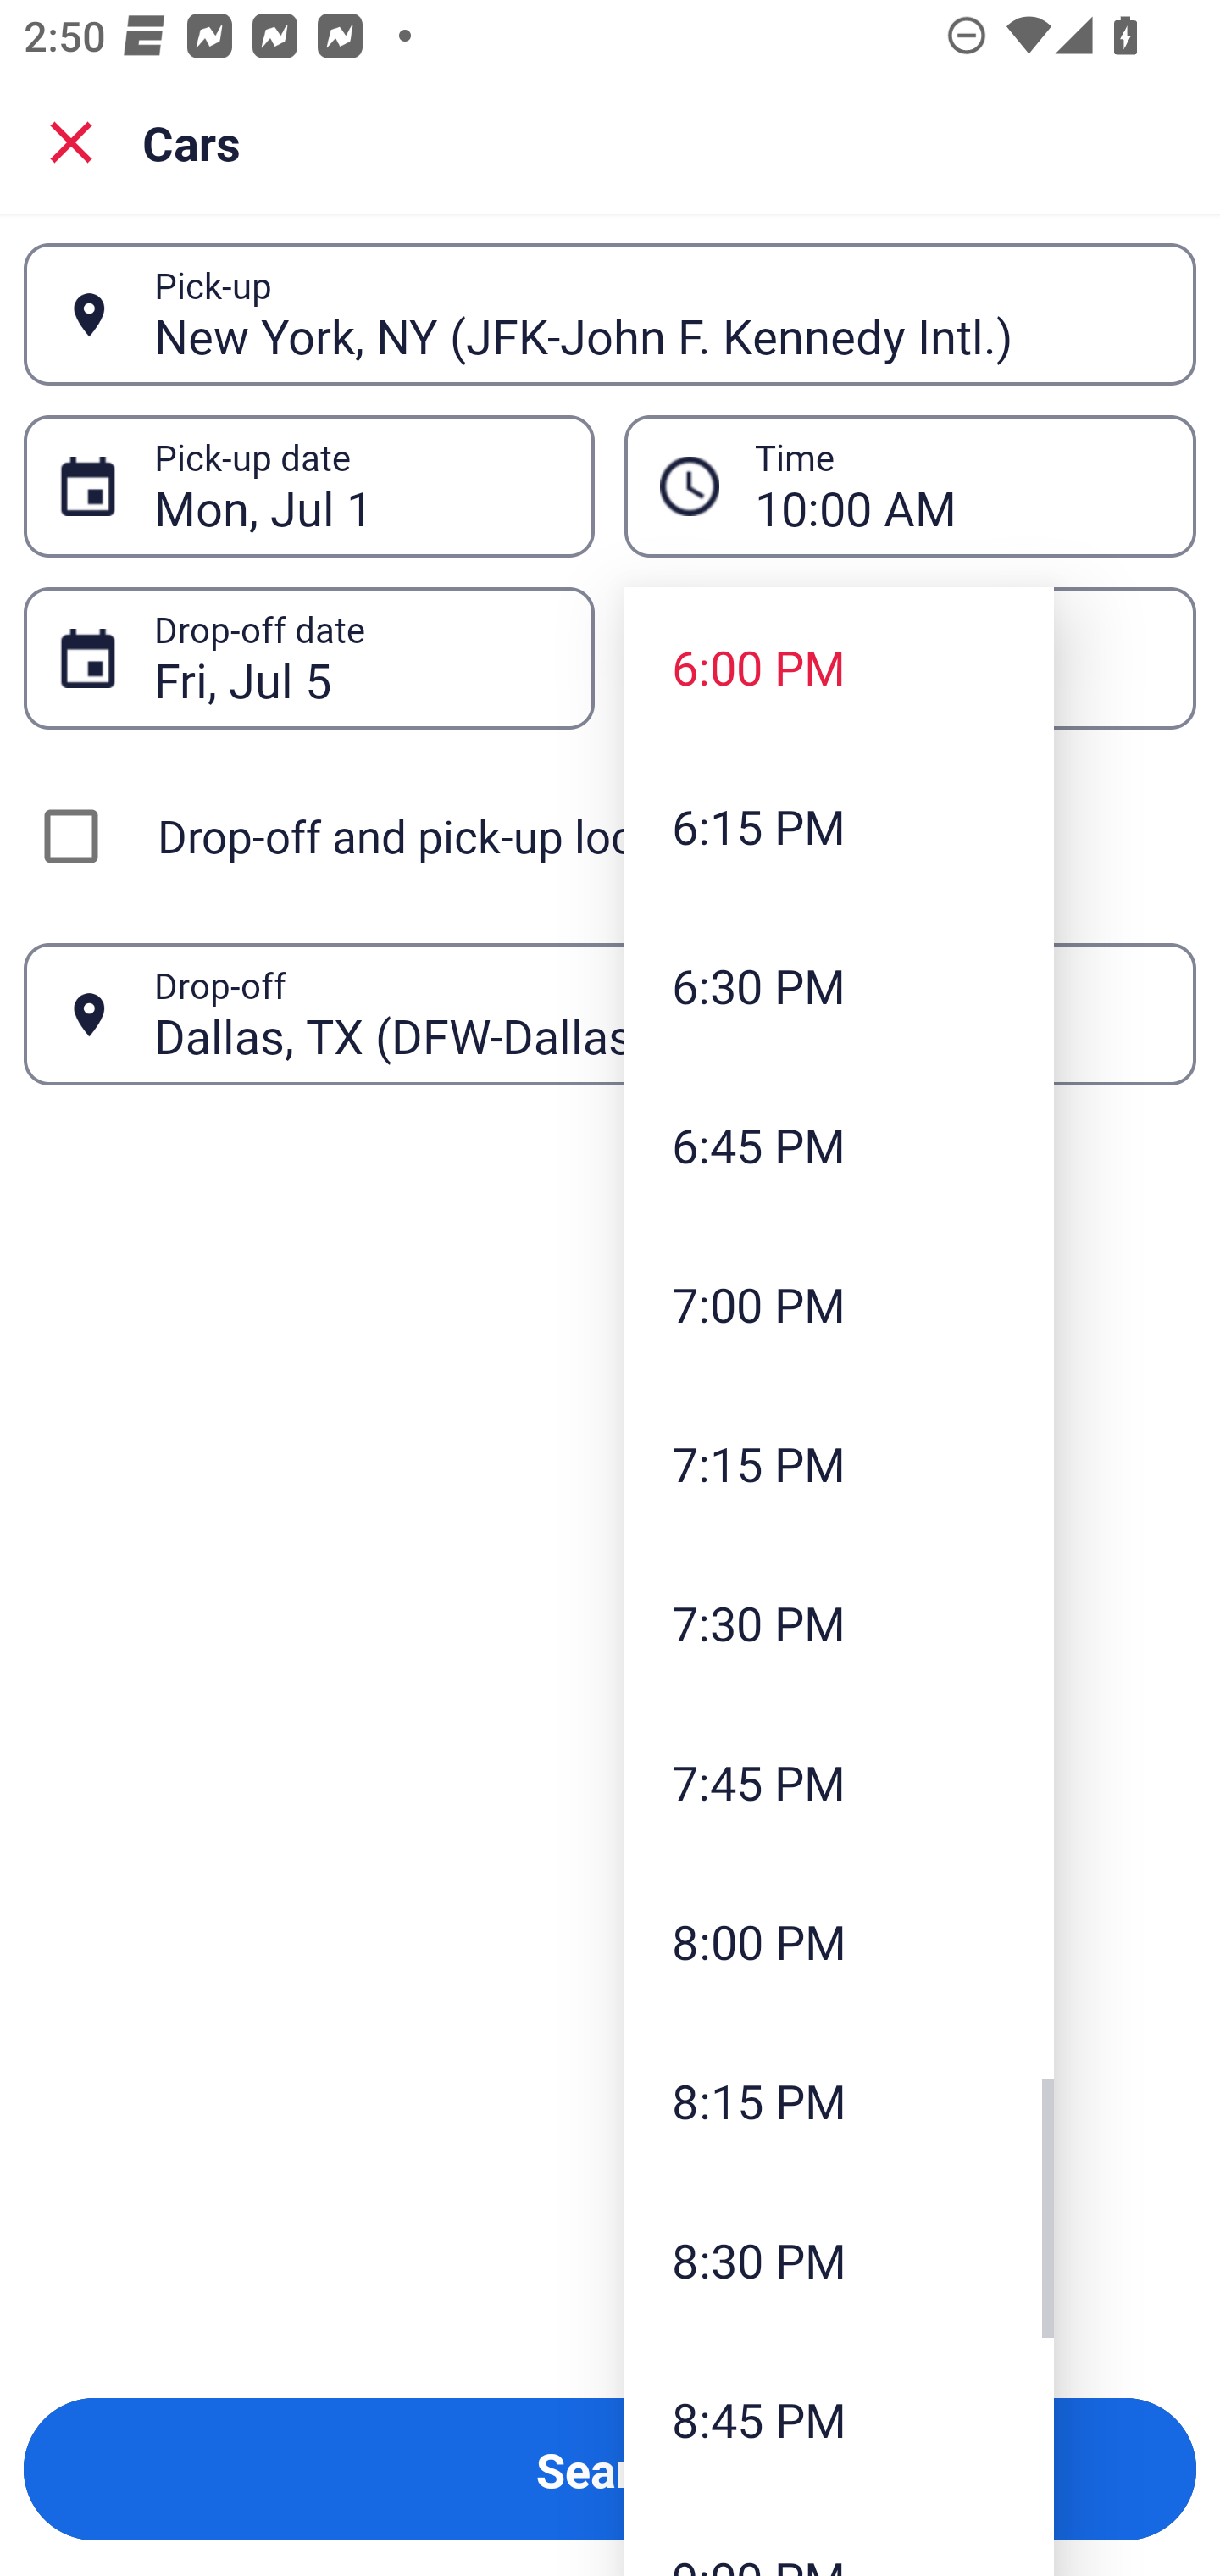 Image resolution: width=1220 pixels, height=2576 pixels. Describe the element at coordinates (839, 1144) in the screenshot. I see `6:45 PM` at that location.